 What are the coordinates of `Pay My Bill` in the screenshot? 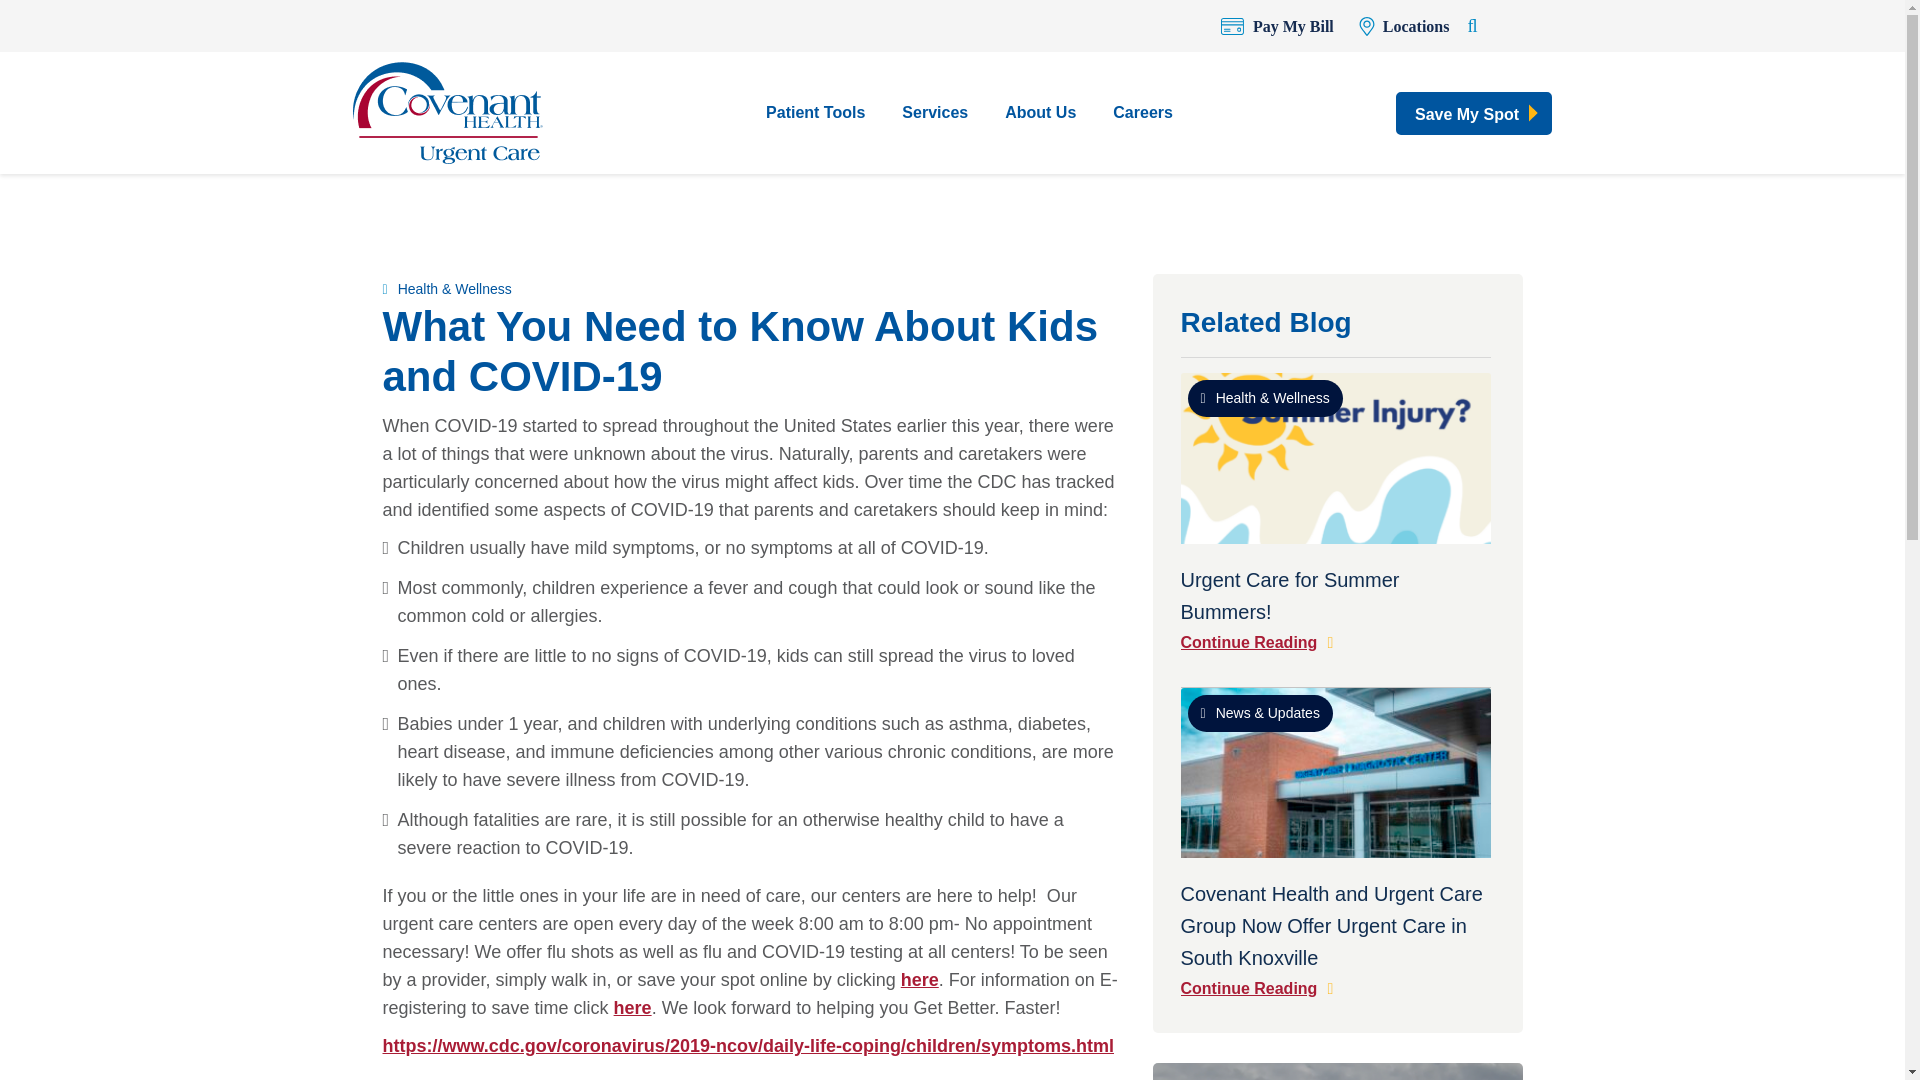 It's located at (1278, 26).